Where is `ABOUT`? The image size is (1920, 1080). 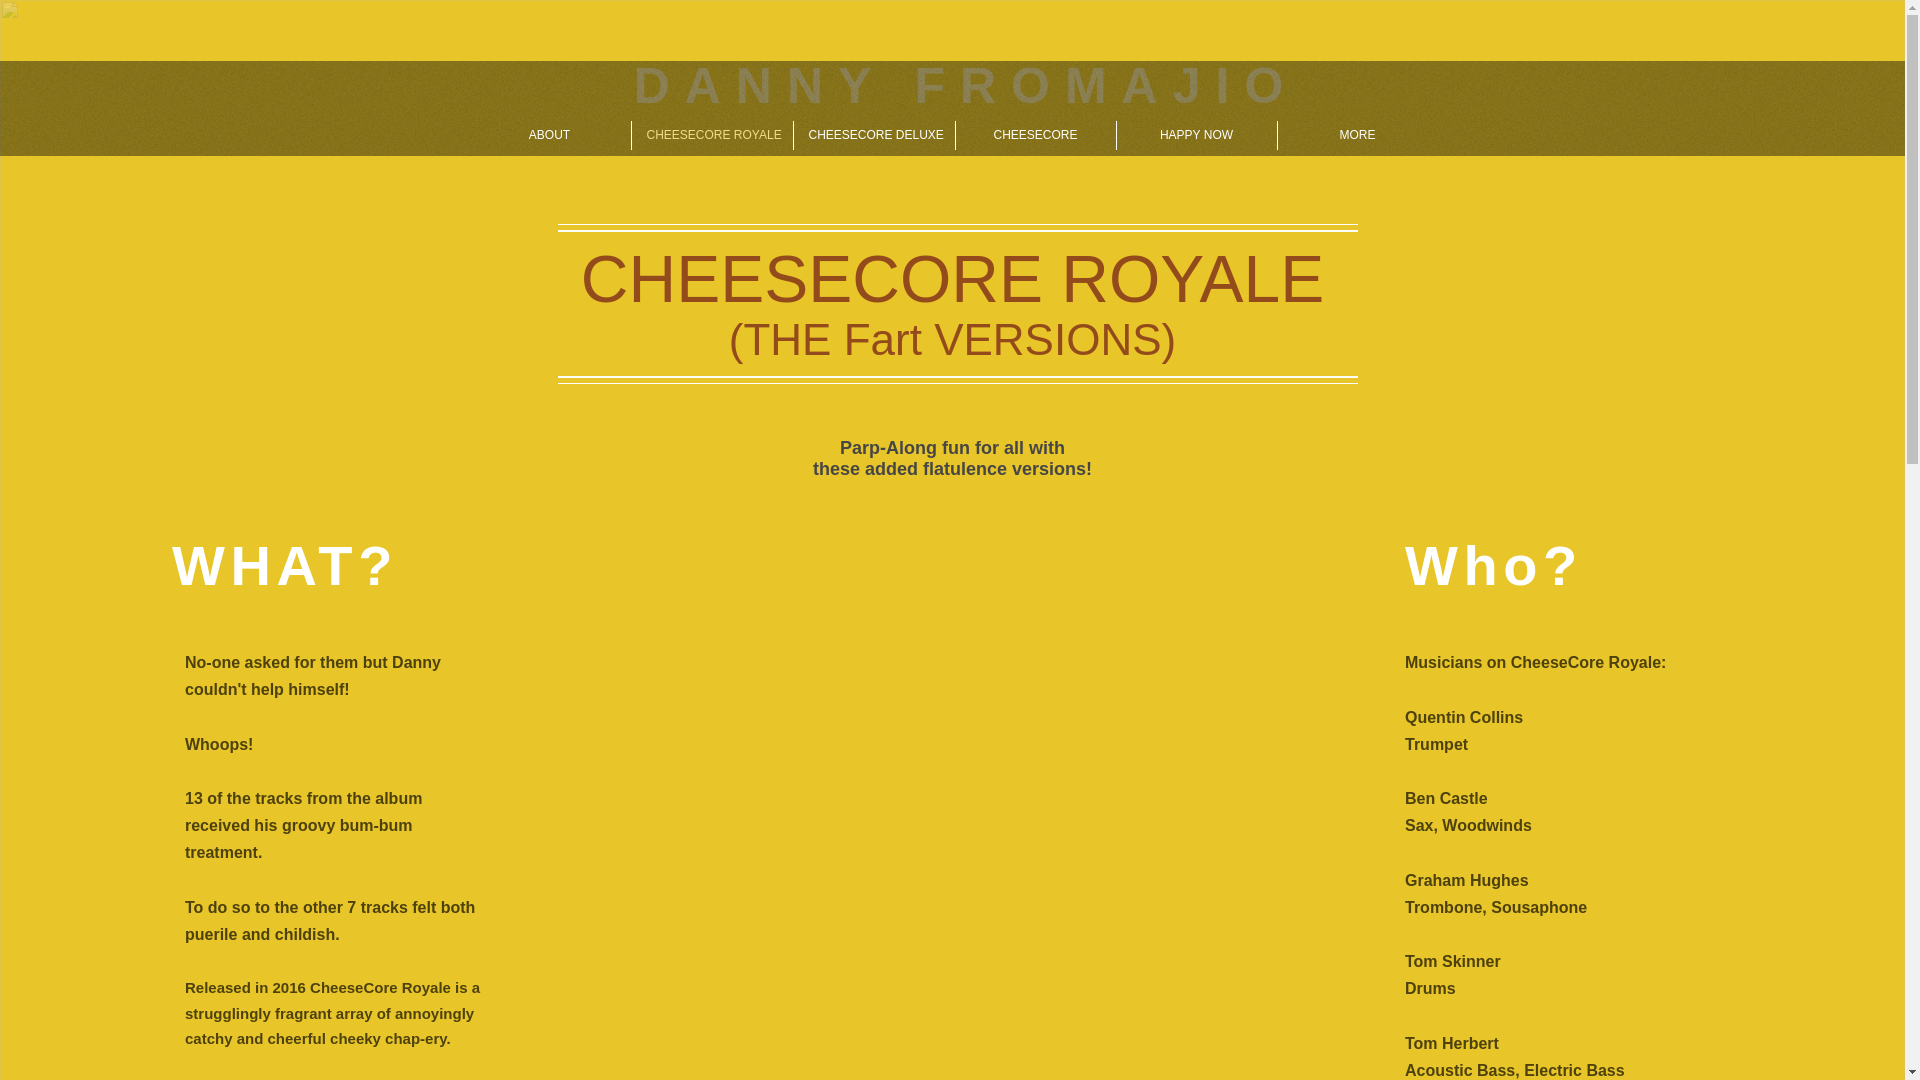
ABOUT is located at coordinates (548, 135).